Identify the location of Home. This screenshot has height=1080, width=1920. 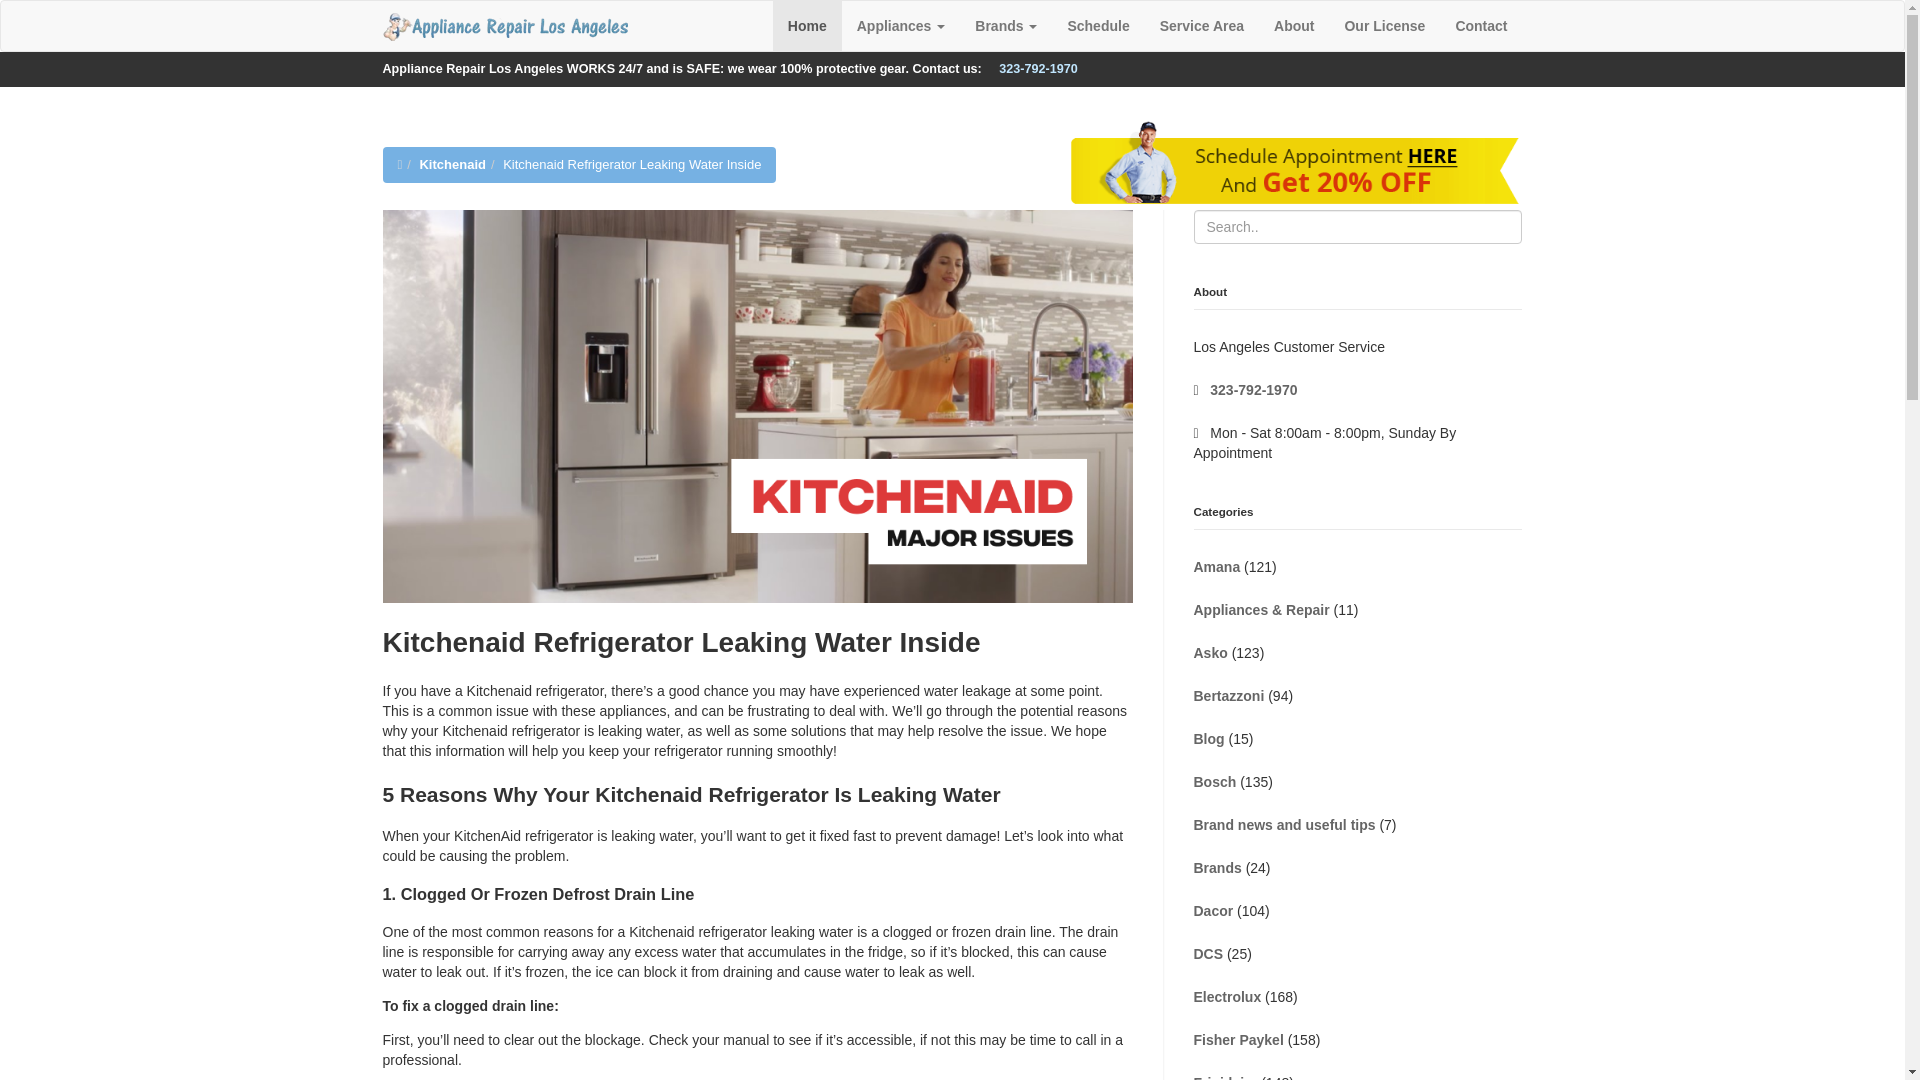
(808, 26).